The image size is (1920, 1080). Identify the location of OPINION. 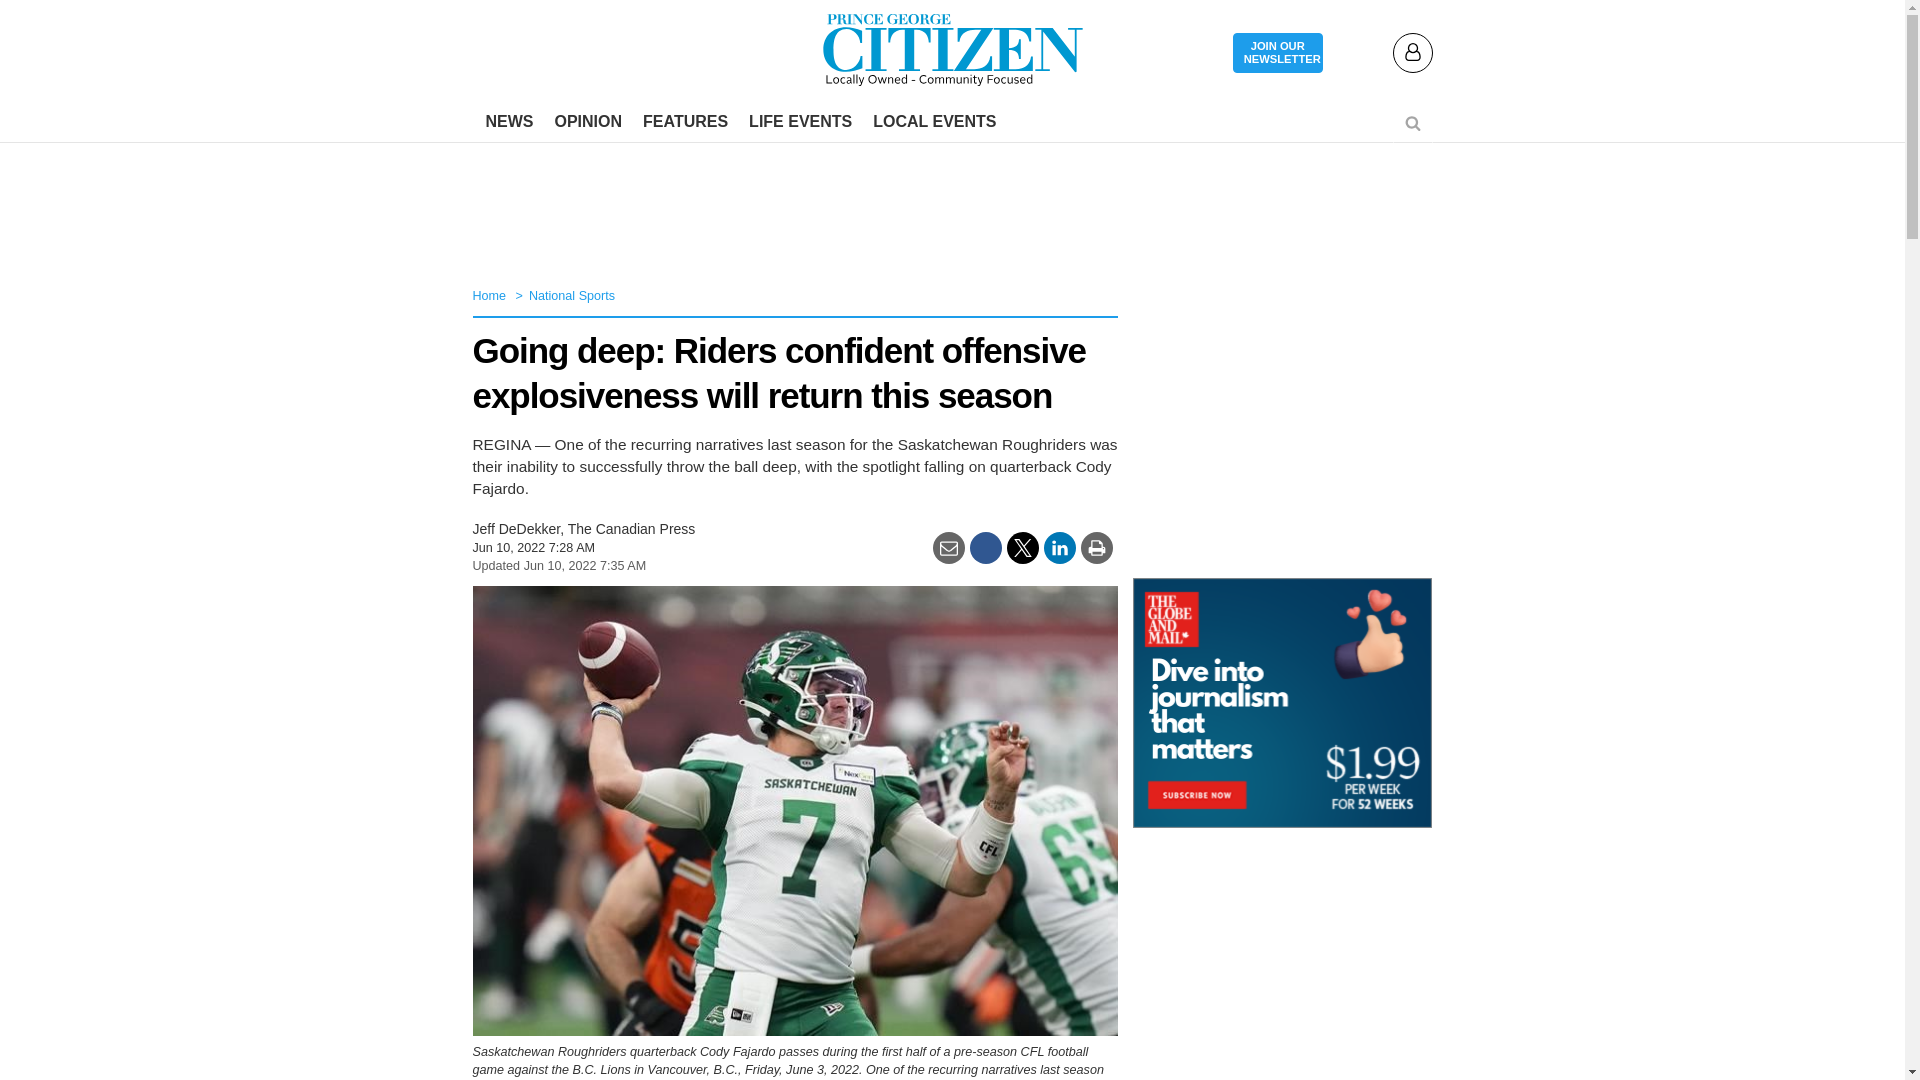
(587, 122).